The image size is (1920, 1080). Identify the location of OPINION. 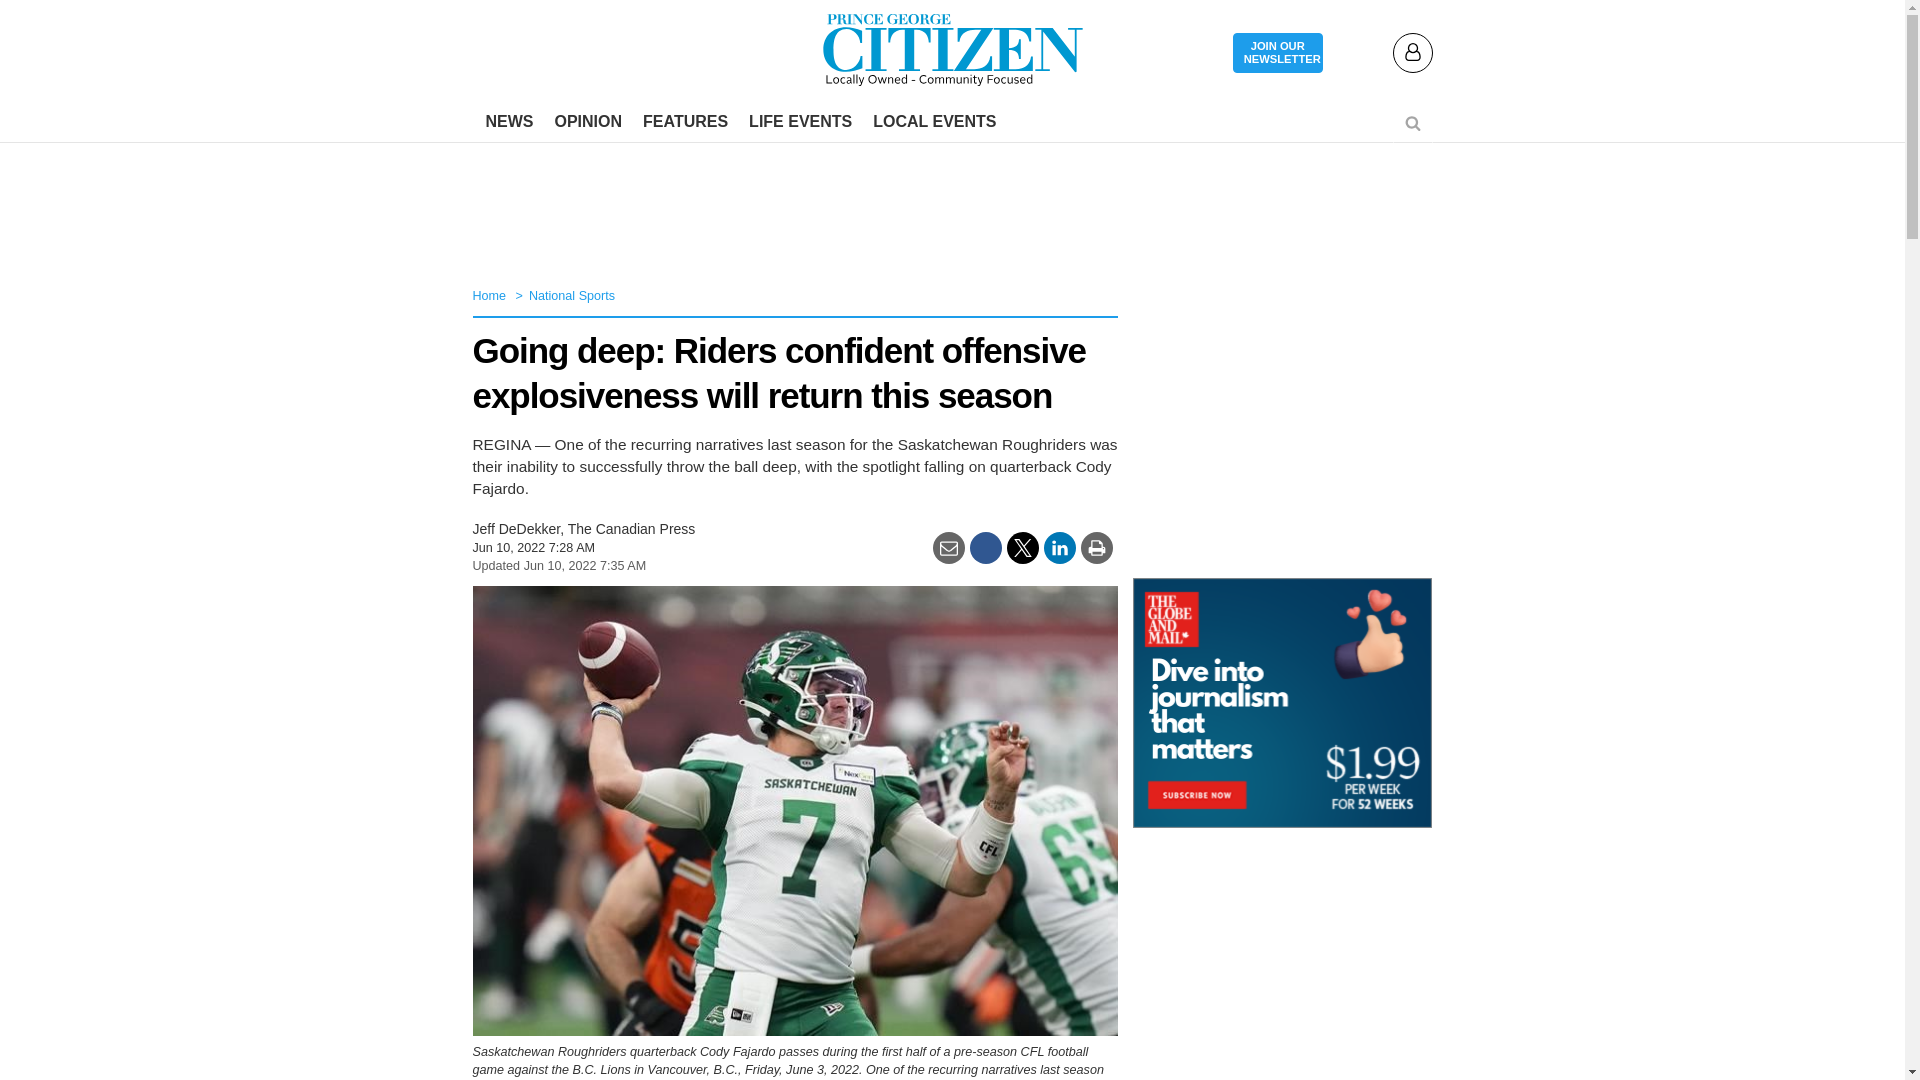
(587, 122).